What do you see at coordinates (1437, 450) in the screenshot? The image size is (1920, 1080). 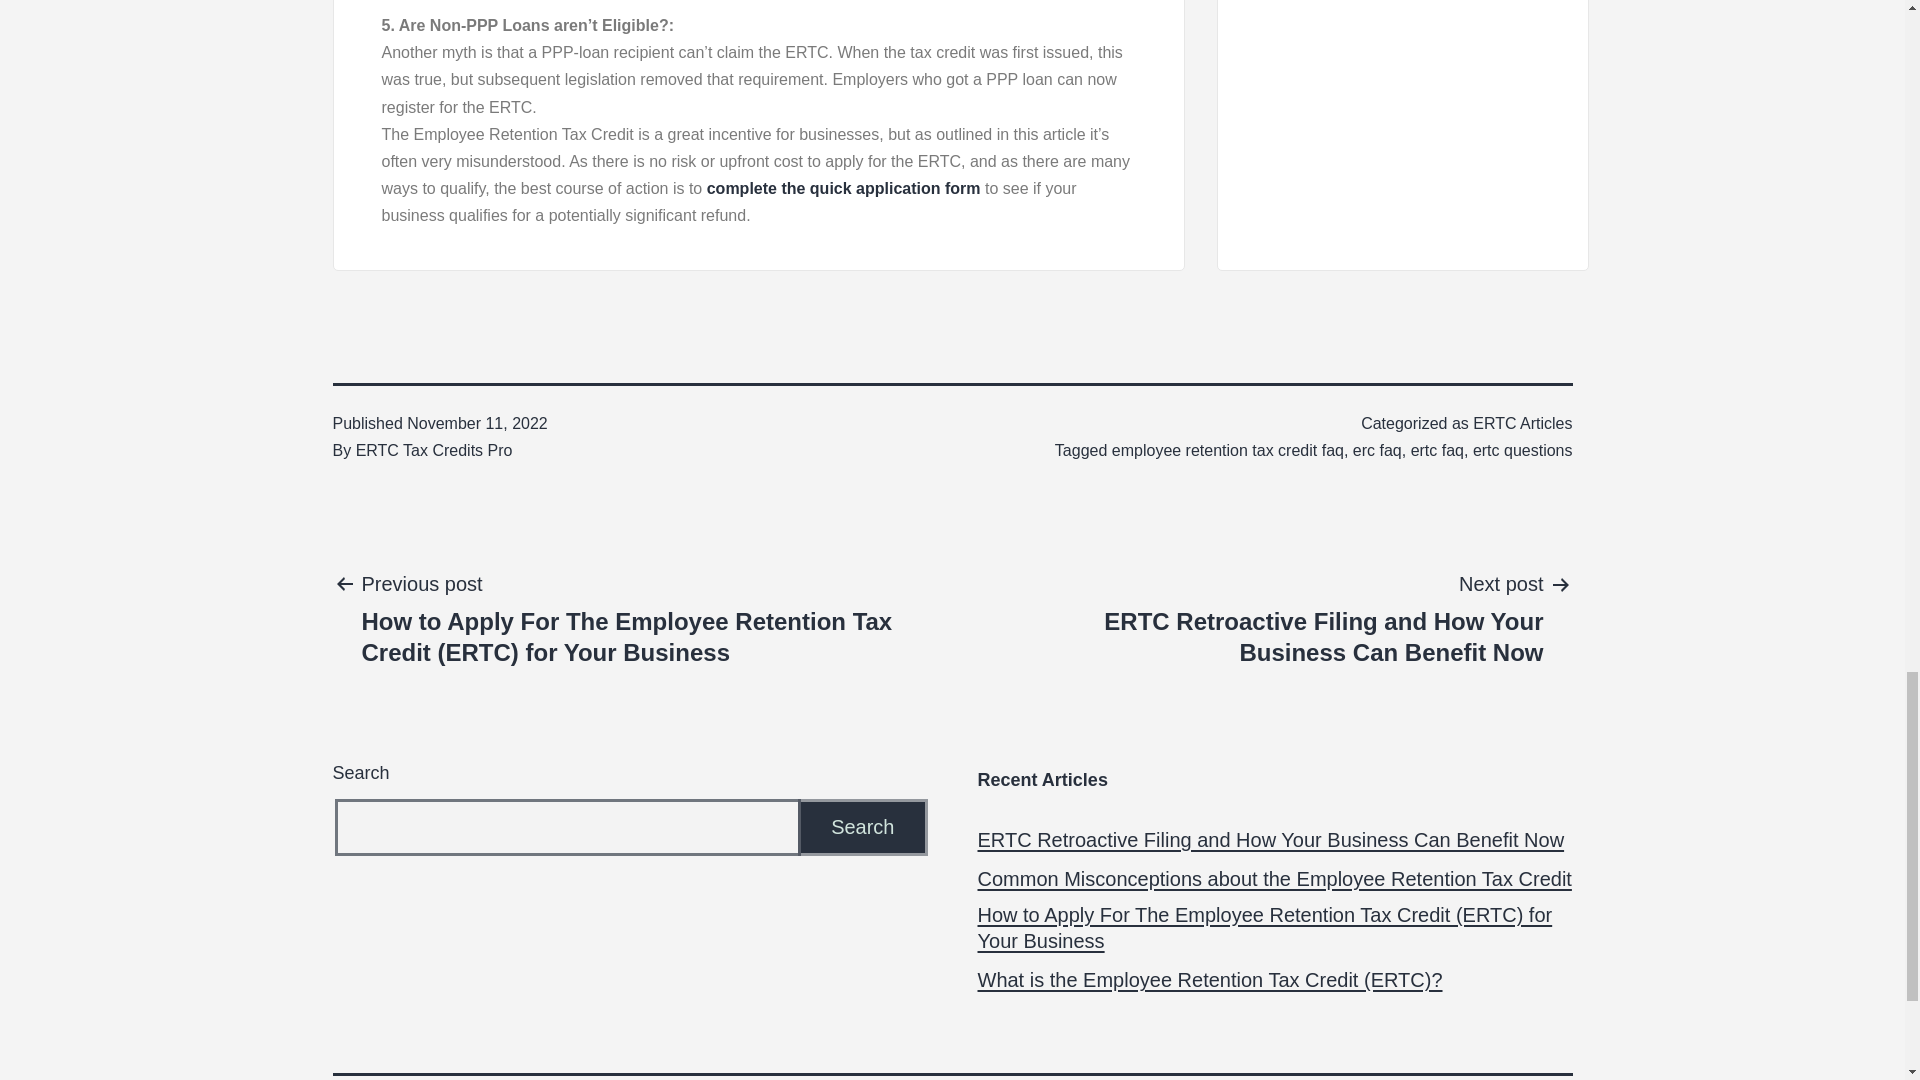 I see `ertc faq` at bounding box center [1437, 450].